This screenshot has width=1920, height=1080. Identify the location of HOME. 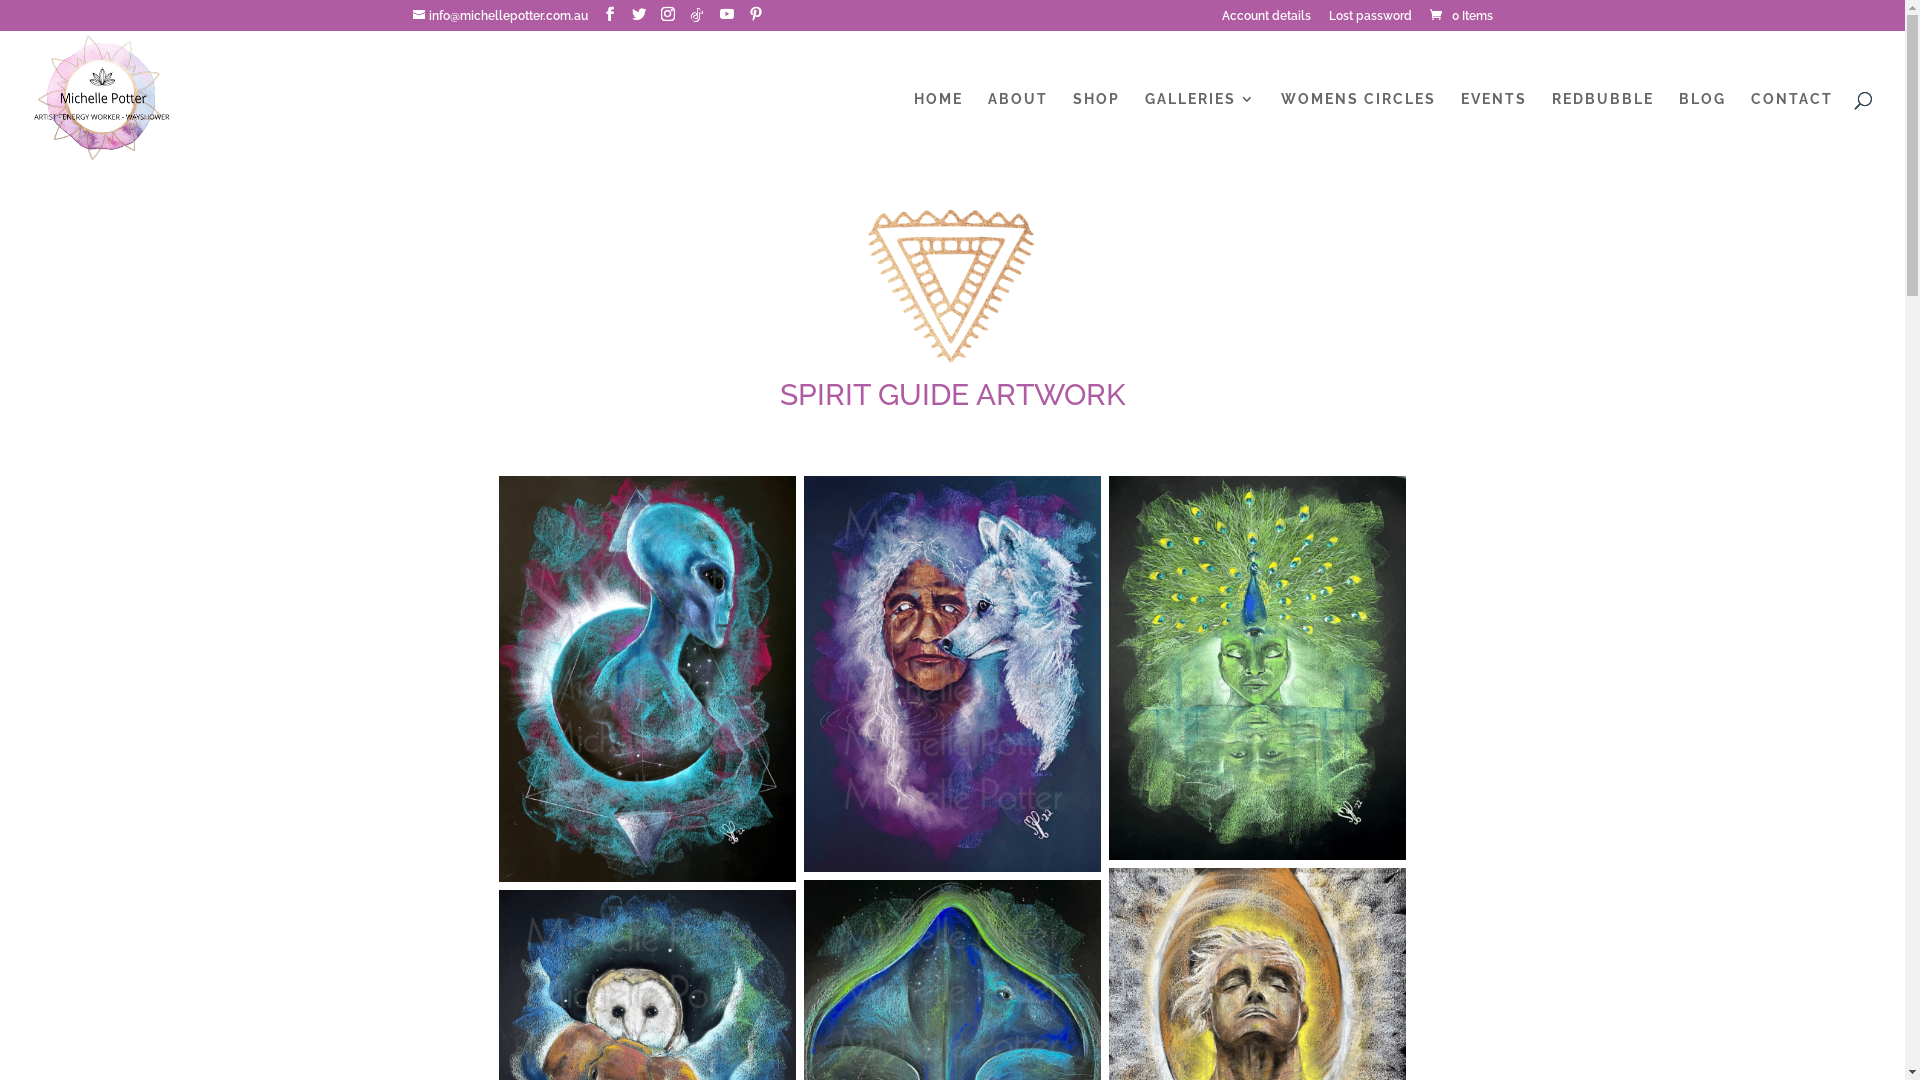
(938, 130).